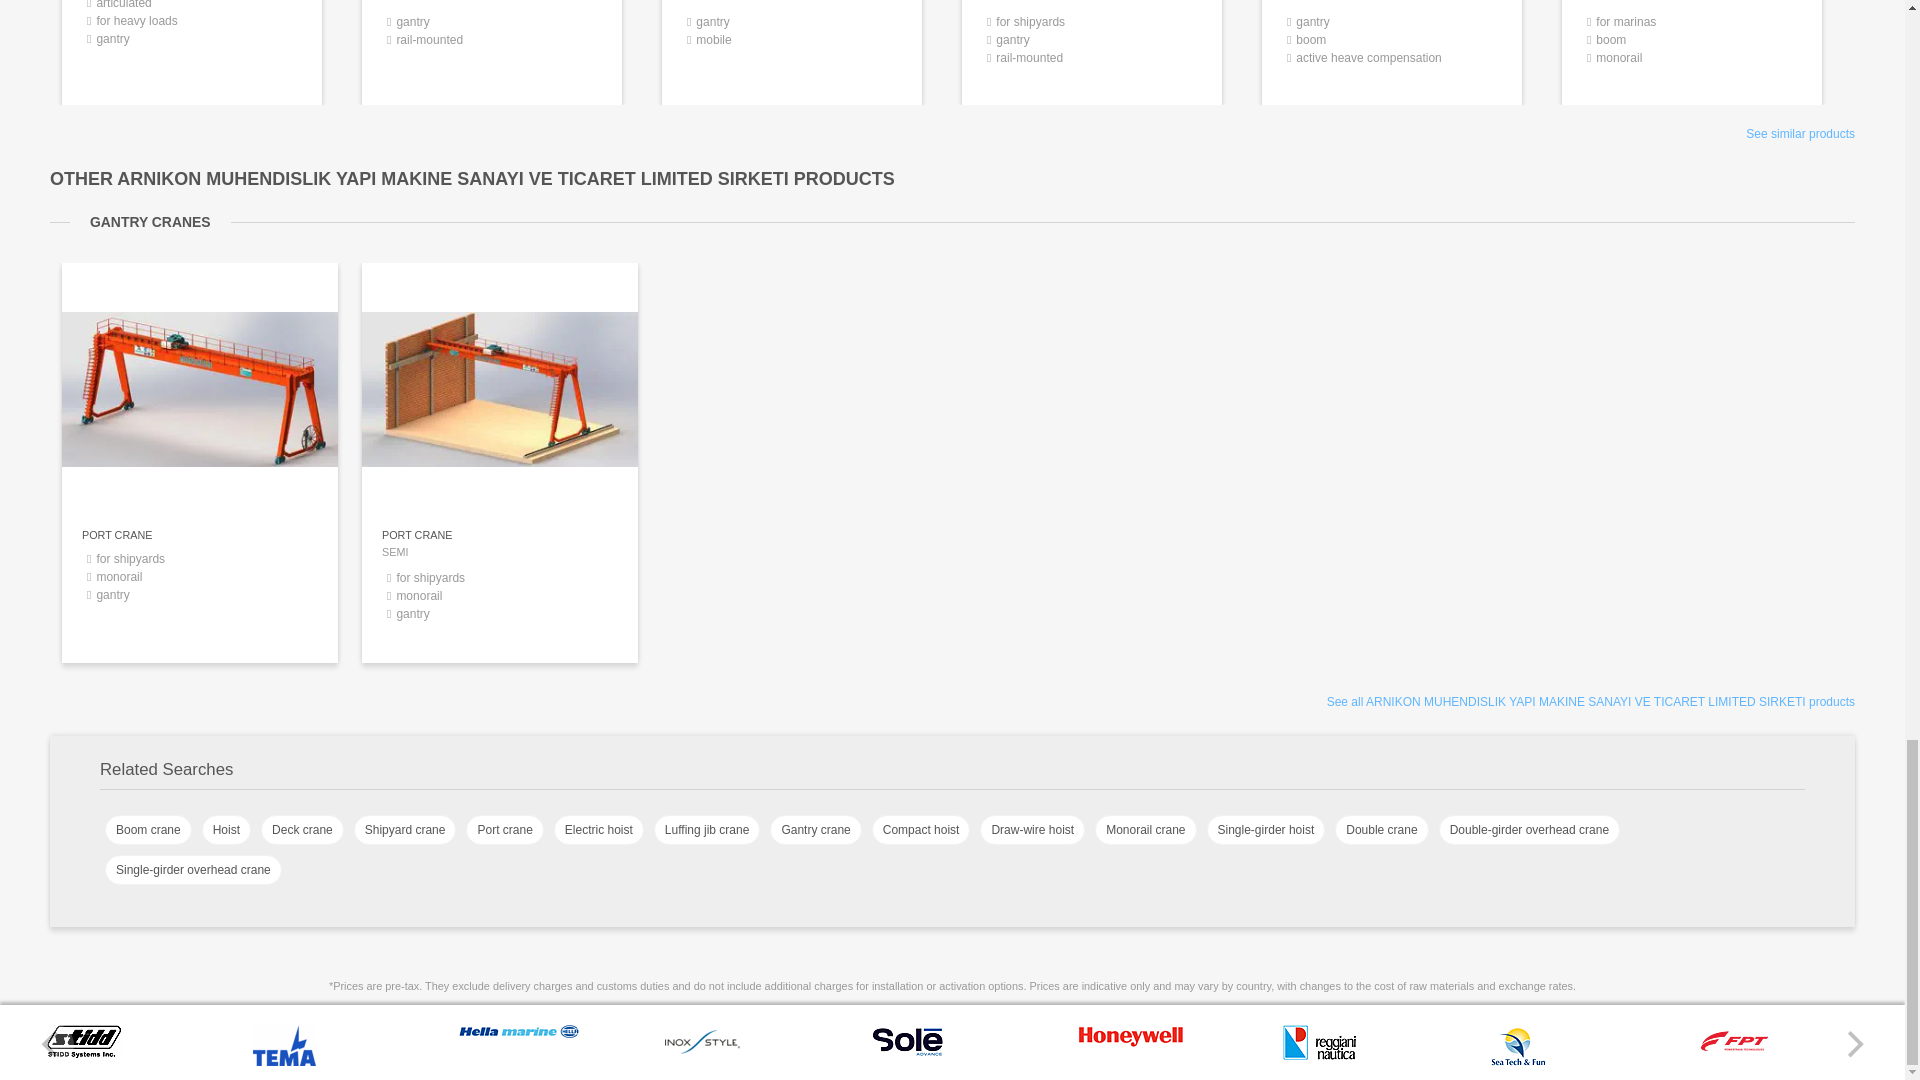 The height and width of the screenshot is (1080, 1920). What do you see at coordinates (1130, 1043) in the screenshot?
I see `STIDD Systems` at bounding box center [1130, 1043].